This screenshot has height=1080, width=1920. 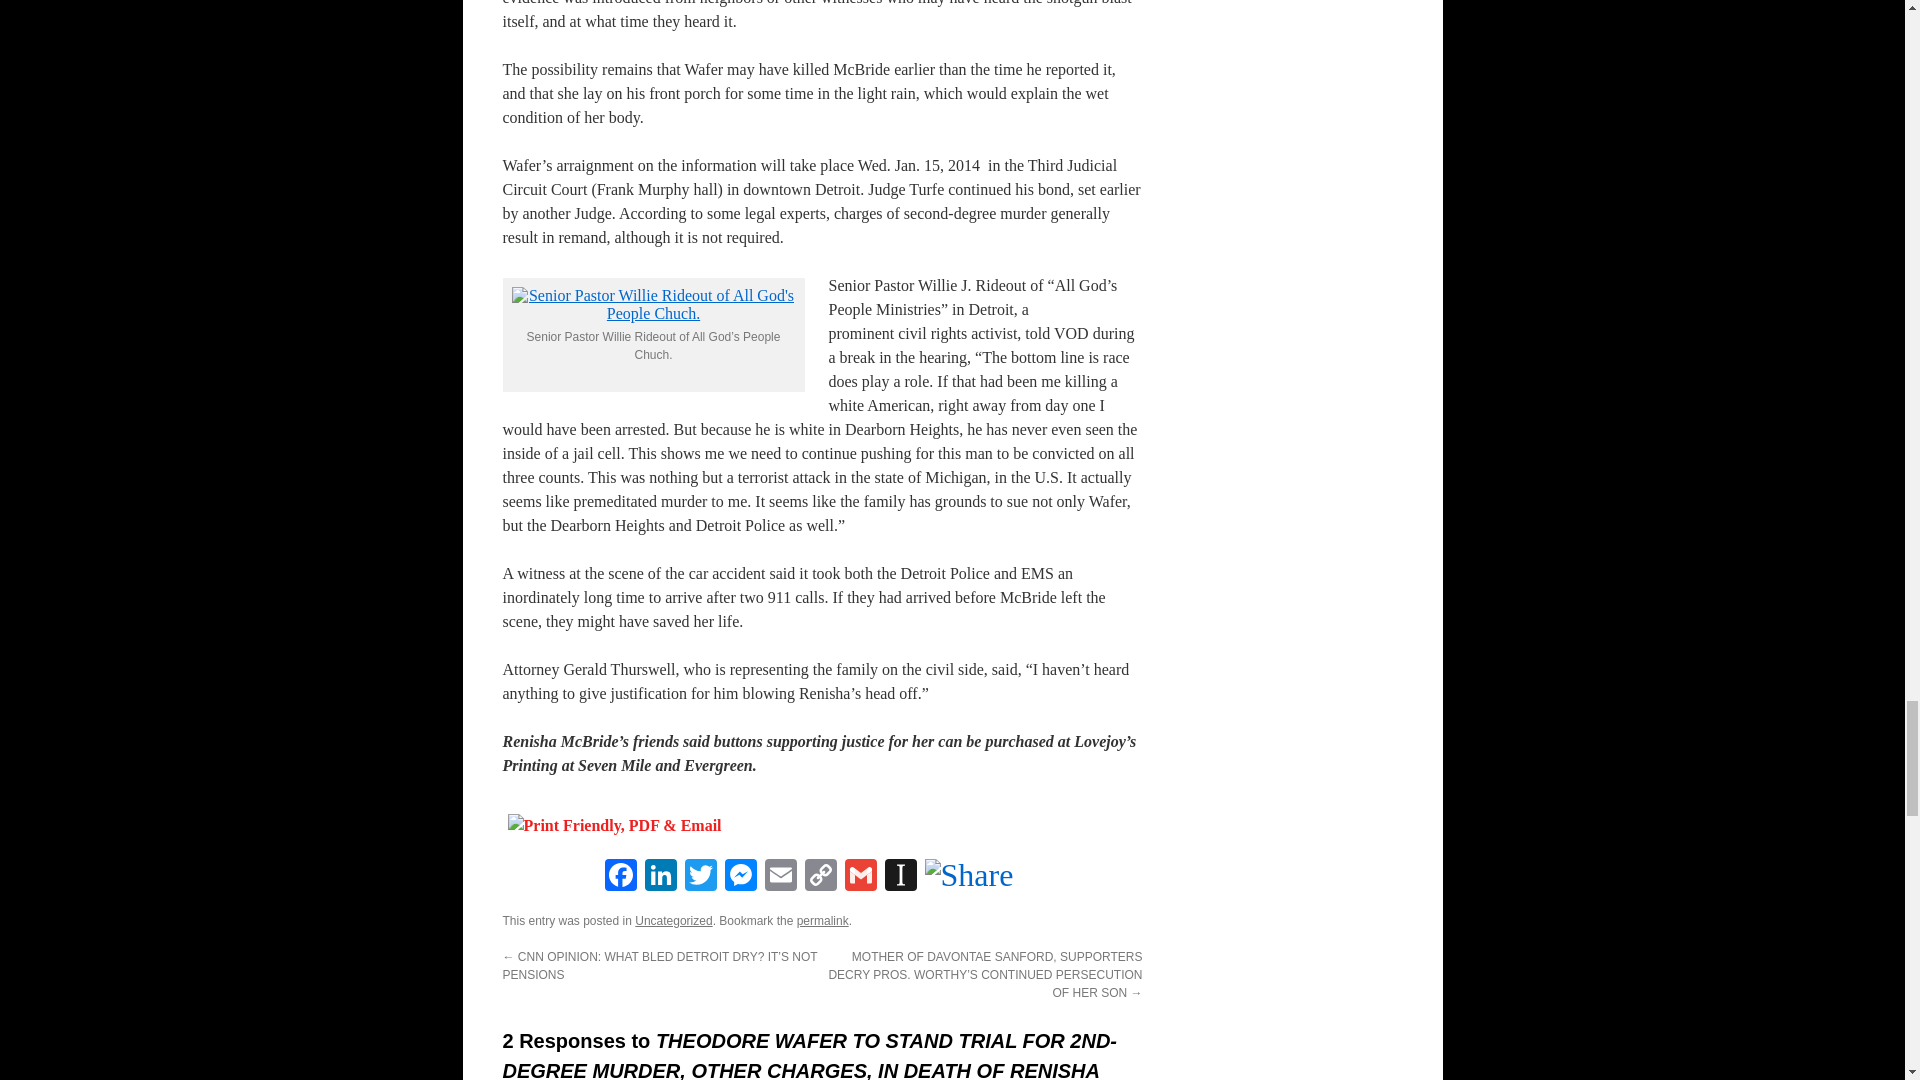 I want to click on Facebook, so click(x=619, y=877).